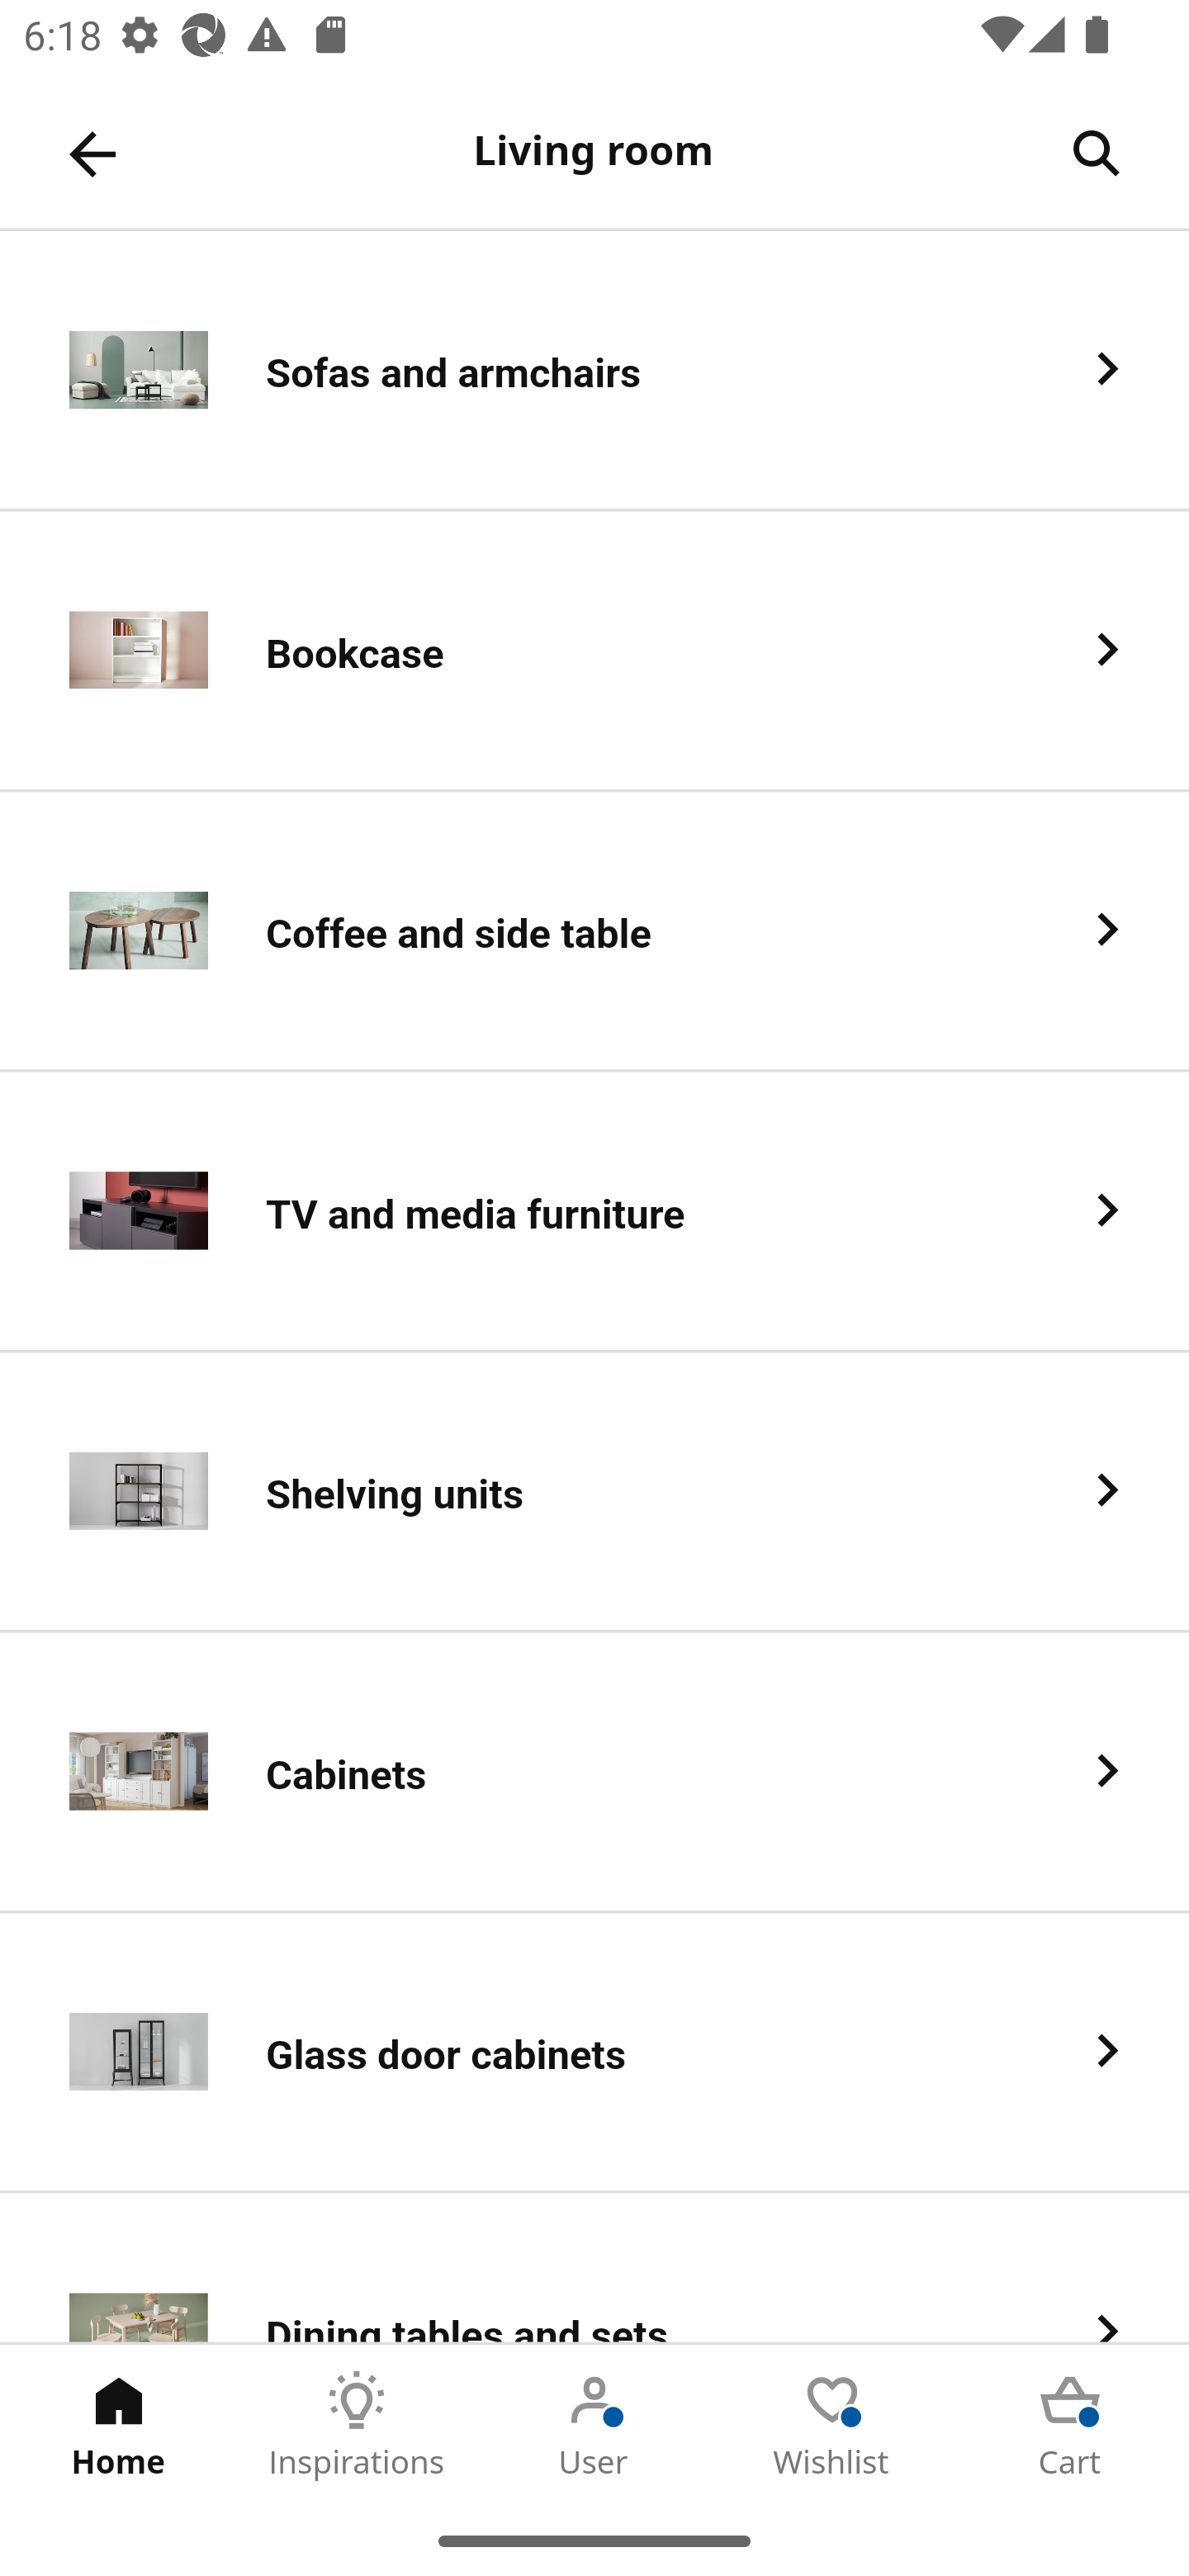 This screenshot has width=1189, height=2576. What do you see at coordinates (594, 372) in the screenshot?
I see `Sofas and armchairs` at bounding box center [594, 372].